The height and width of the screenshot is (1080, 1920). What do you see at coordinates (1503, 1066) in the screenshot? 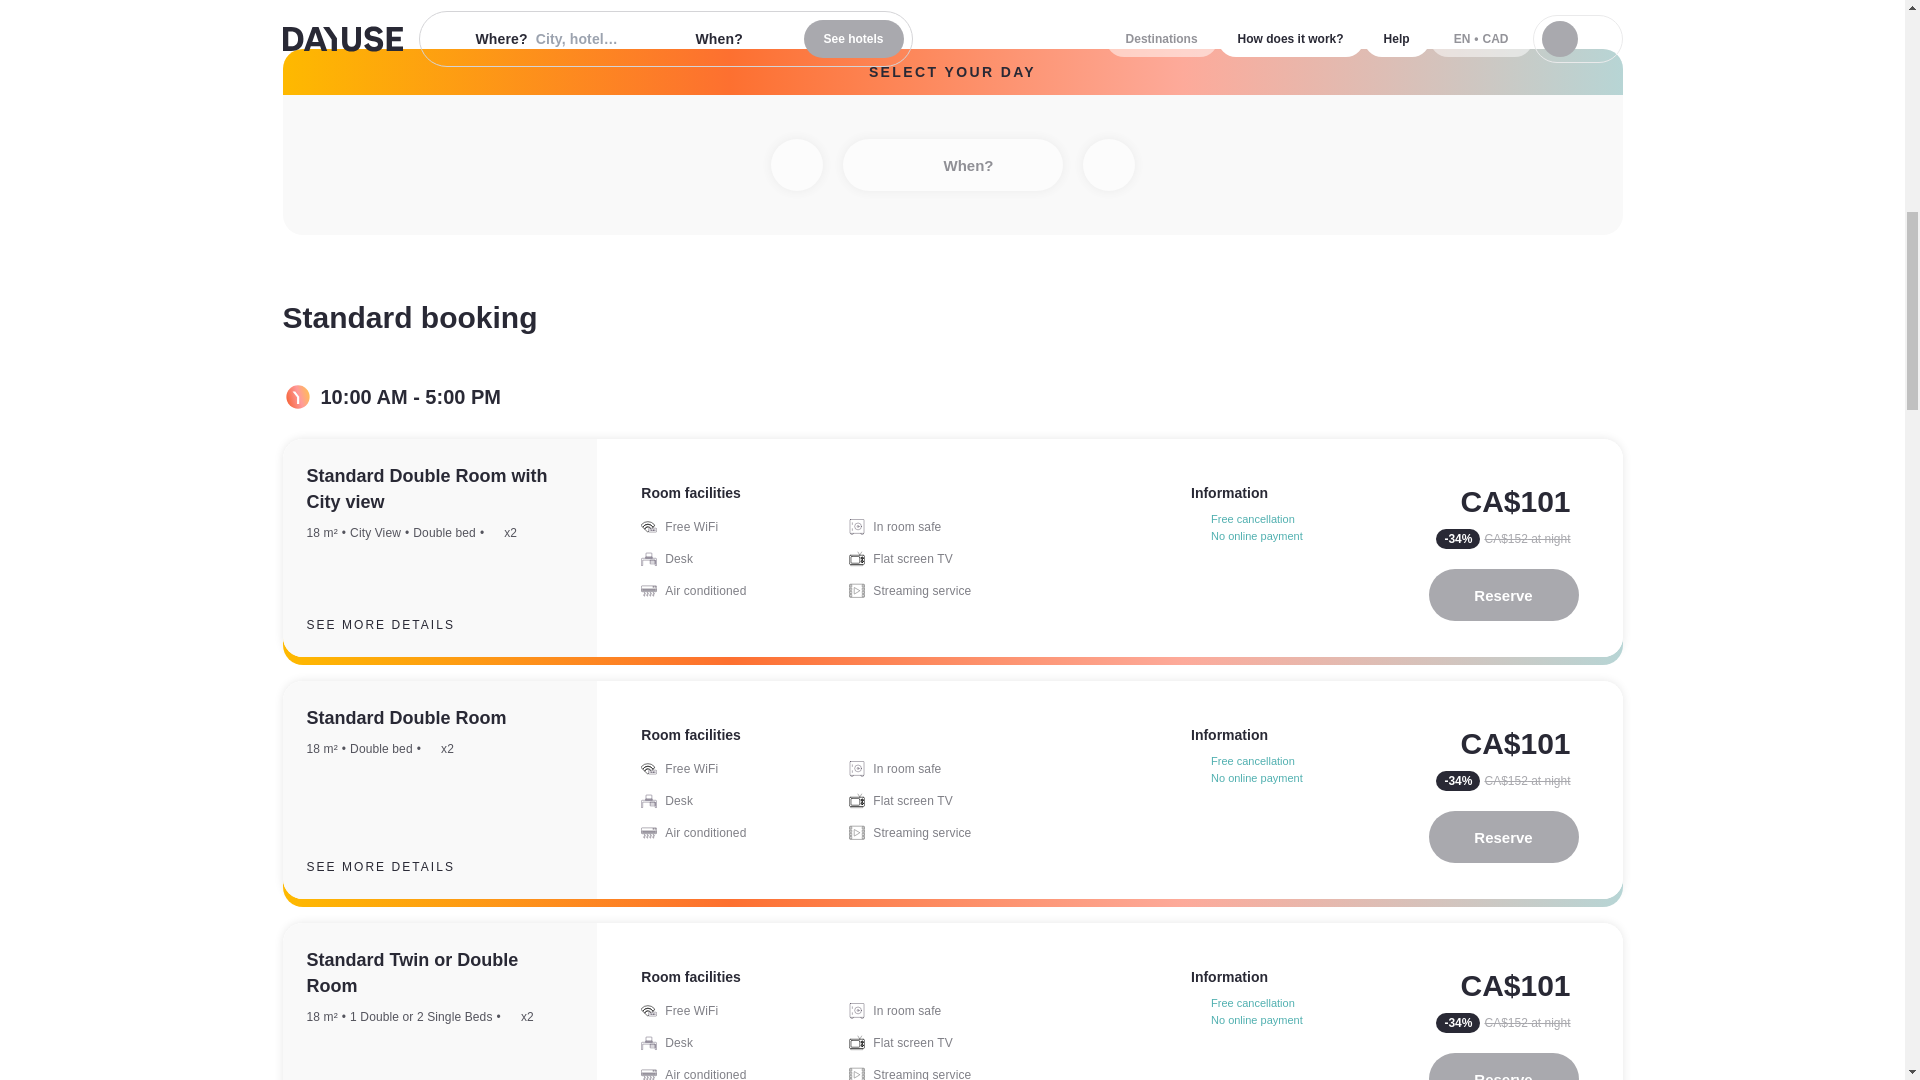
I see `Reserve` at bounding box center [1503, 1066].